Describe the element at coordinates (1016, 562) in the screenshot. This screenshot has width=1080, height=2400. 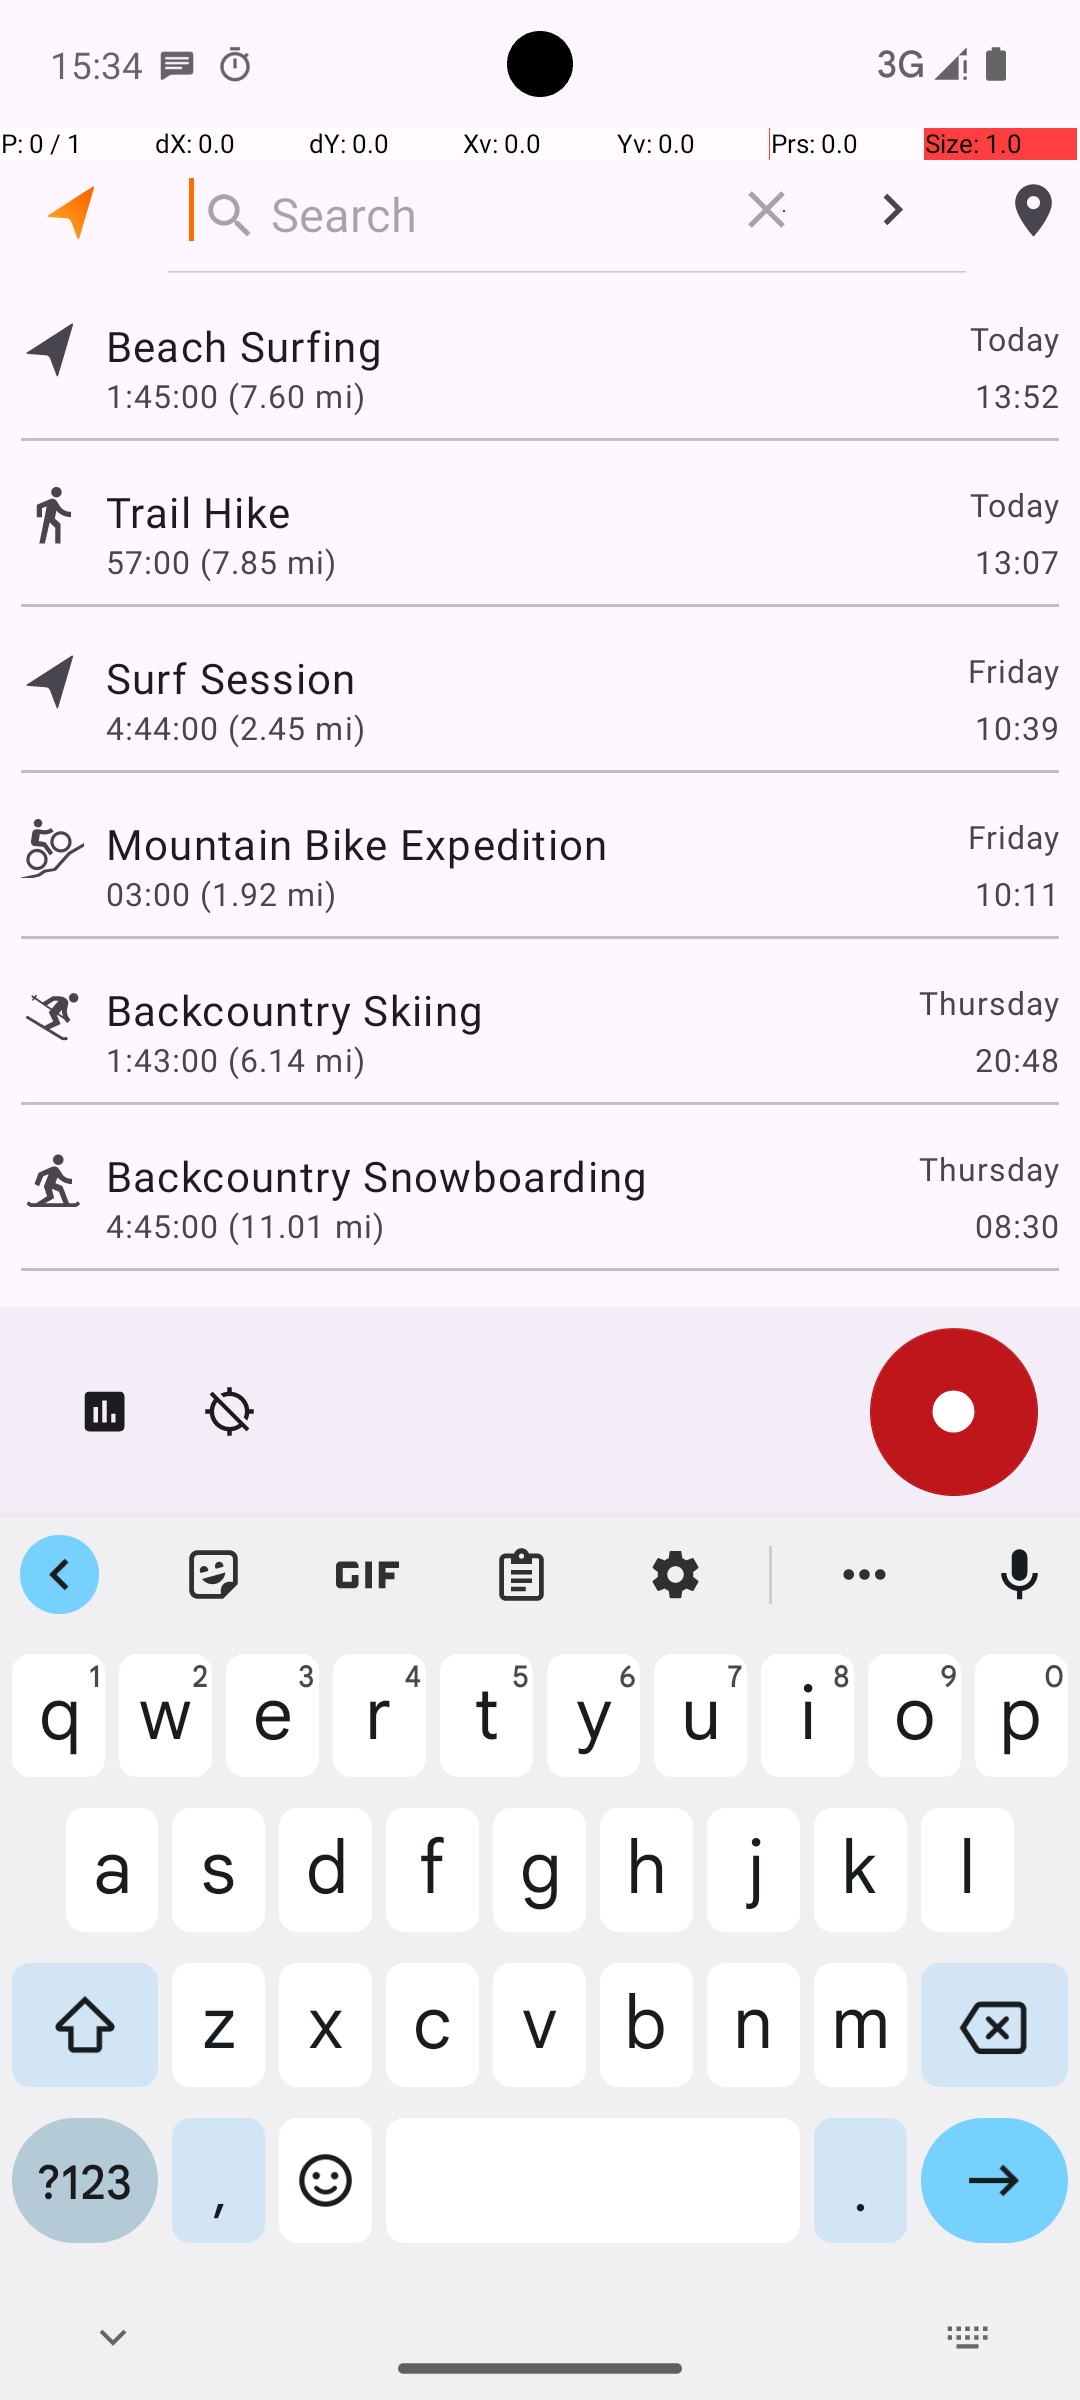
I see `13:07` at that location.